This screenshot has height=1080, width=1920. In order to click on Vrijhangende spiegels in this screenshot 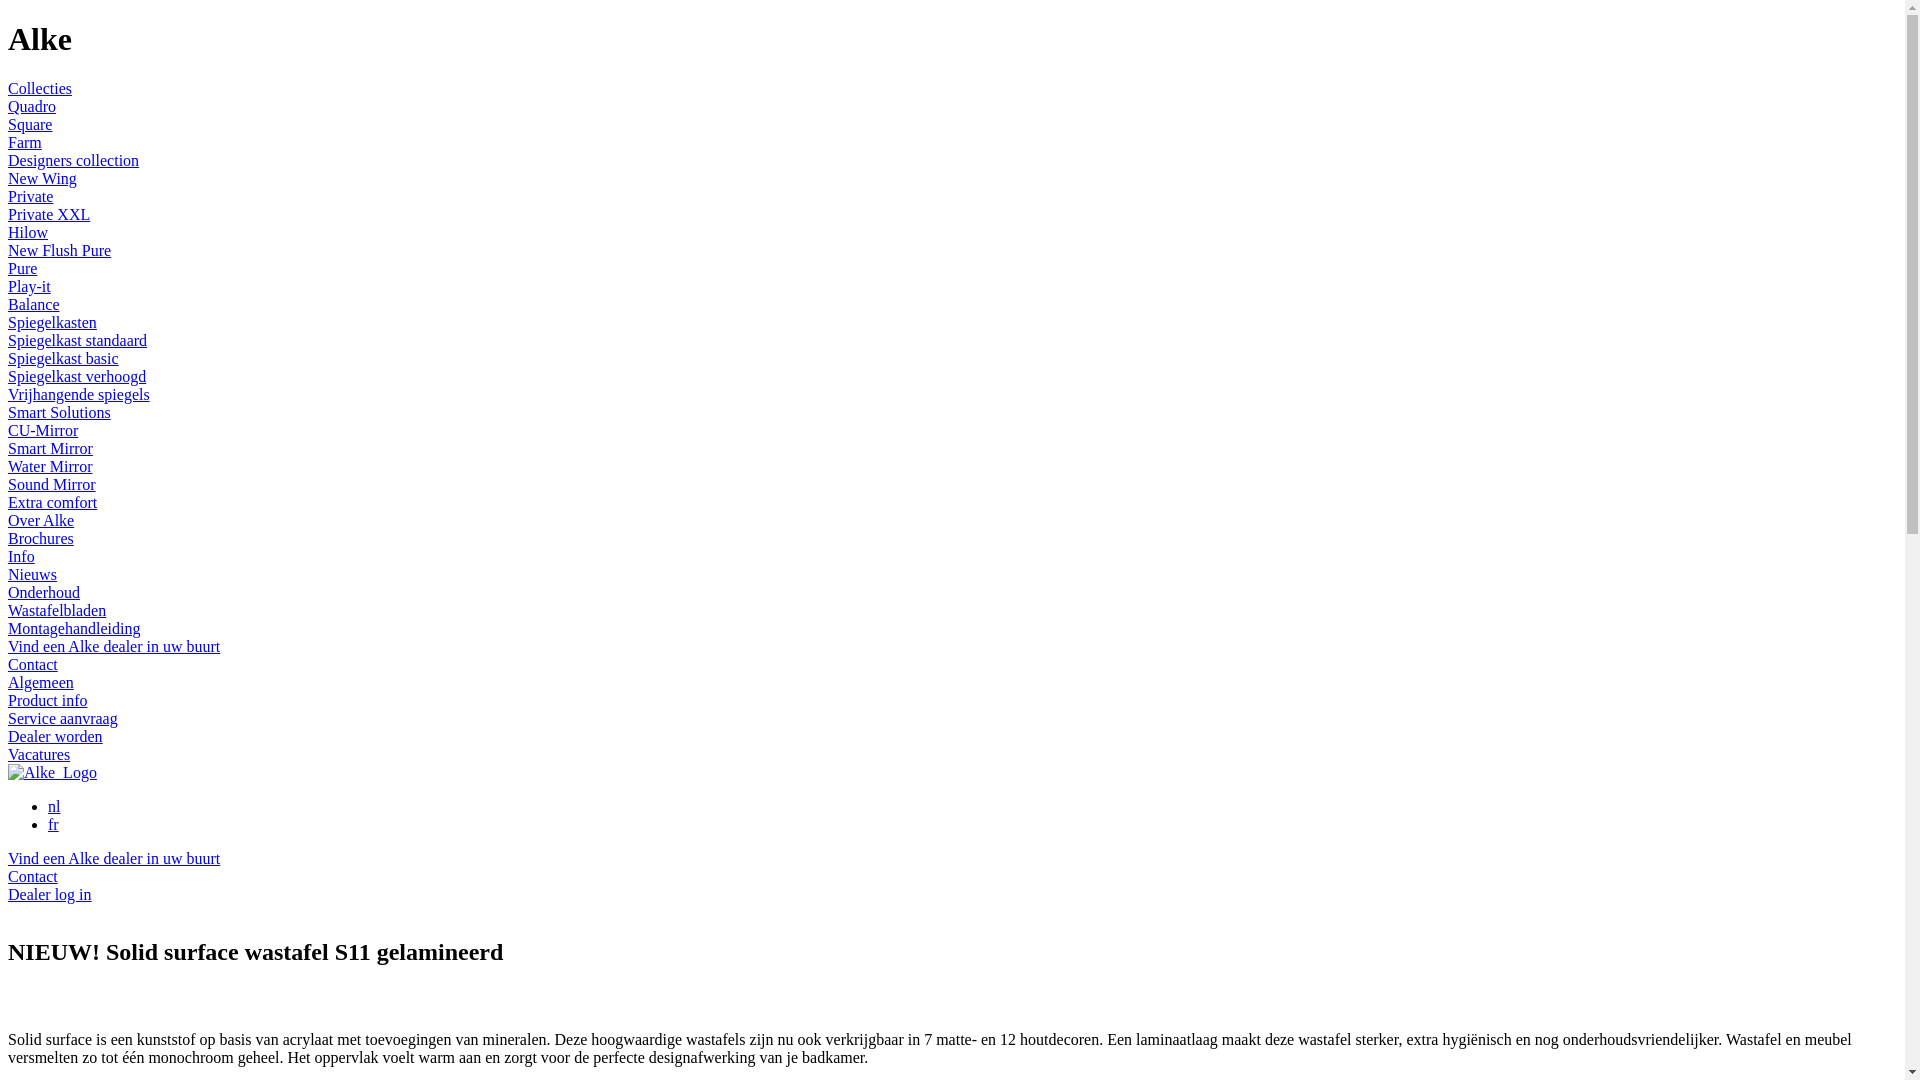, I will do `click(79, 394)`.